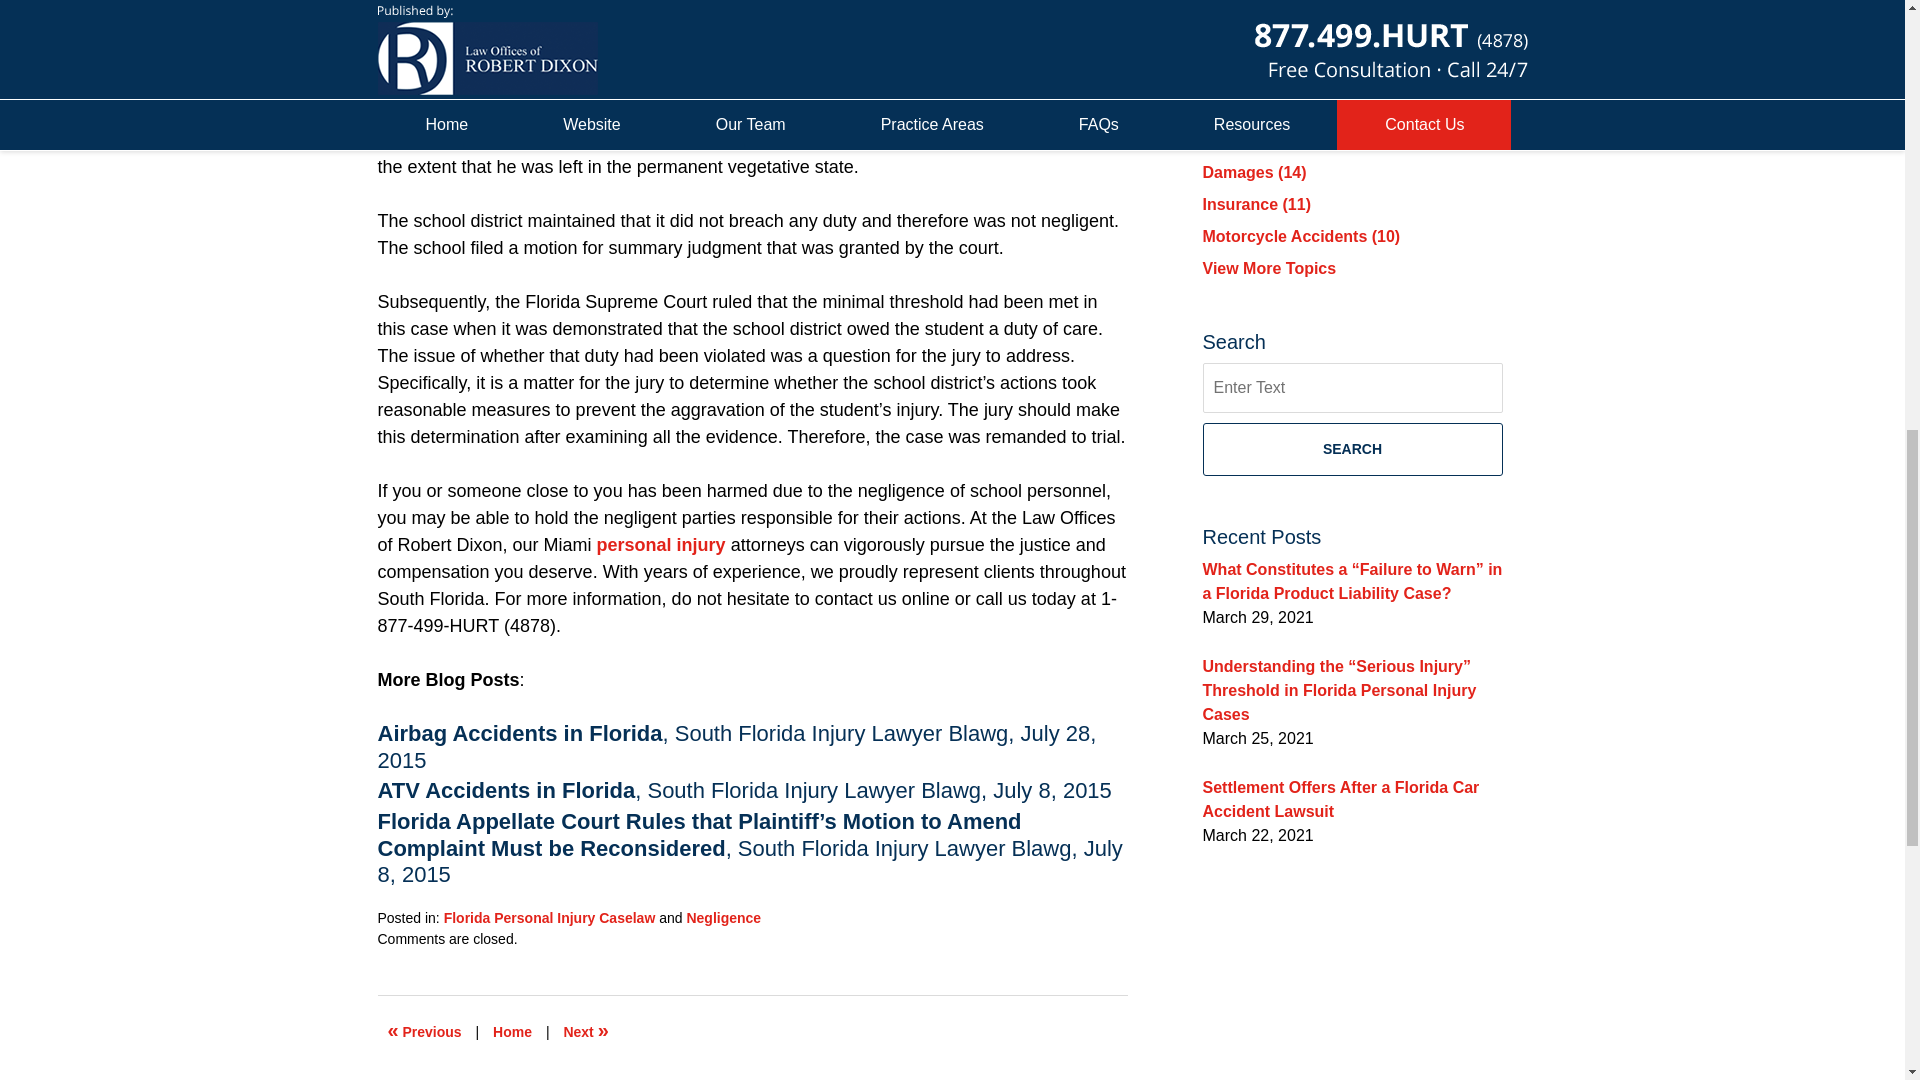 The width and height of the screenshot is (1920, 1080). Describe the element at coordinates (520, 734) in the screenshot. I see `Airbag Accidents in Florida` at that location.